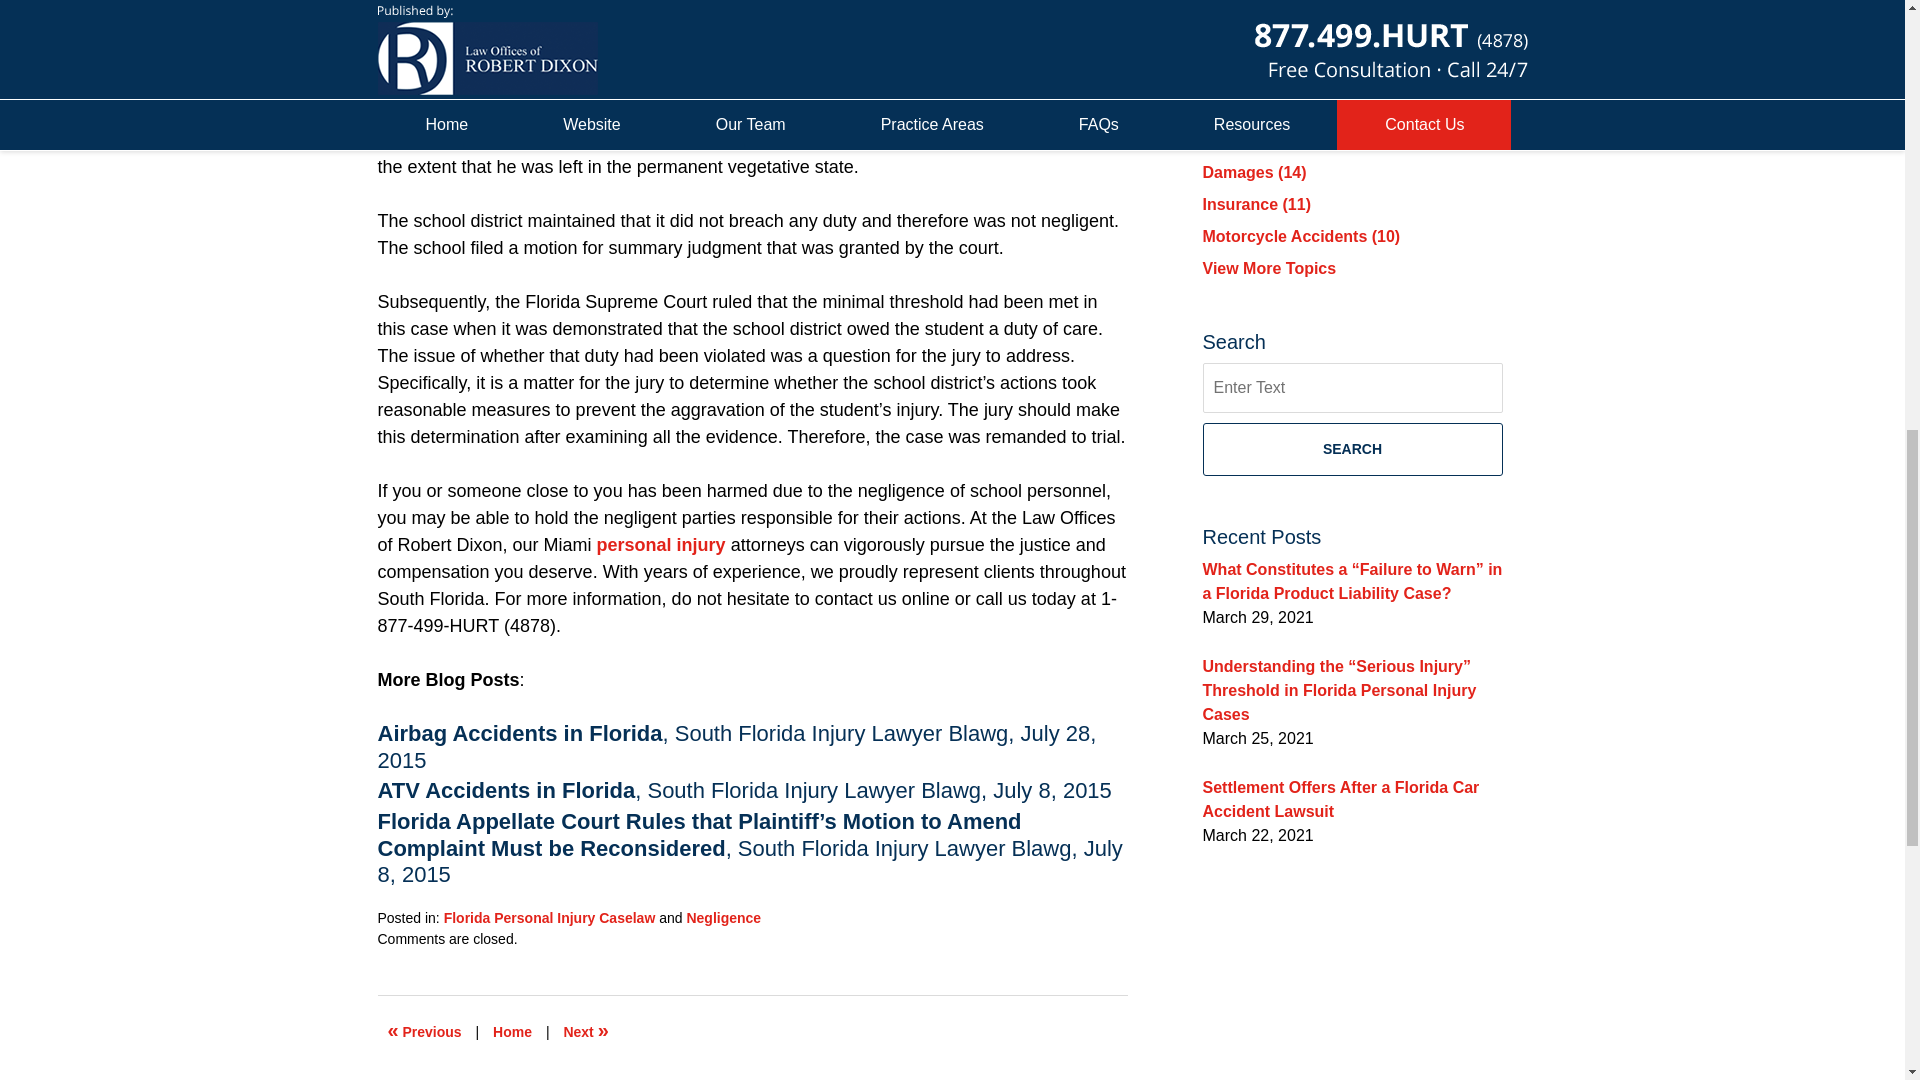 The width and height of the screenshot is (1920, 1080). Describe the element at coordinates (520, 734) in the screenshot. I see `Airbag Accidents in Florida` at that location.